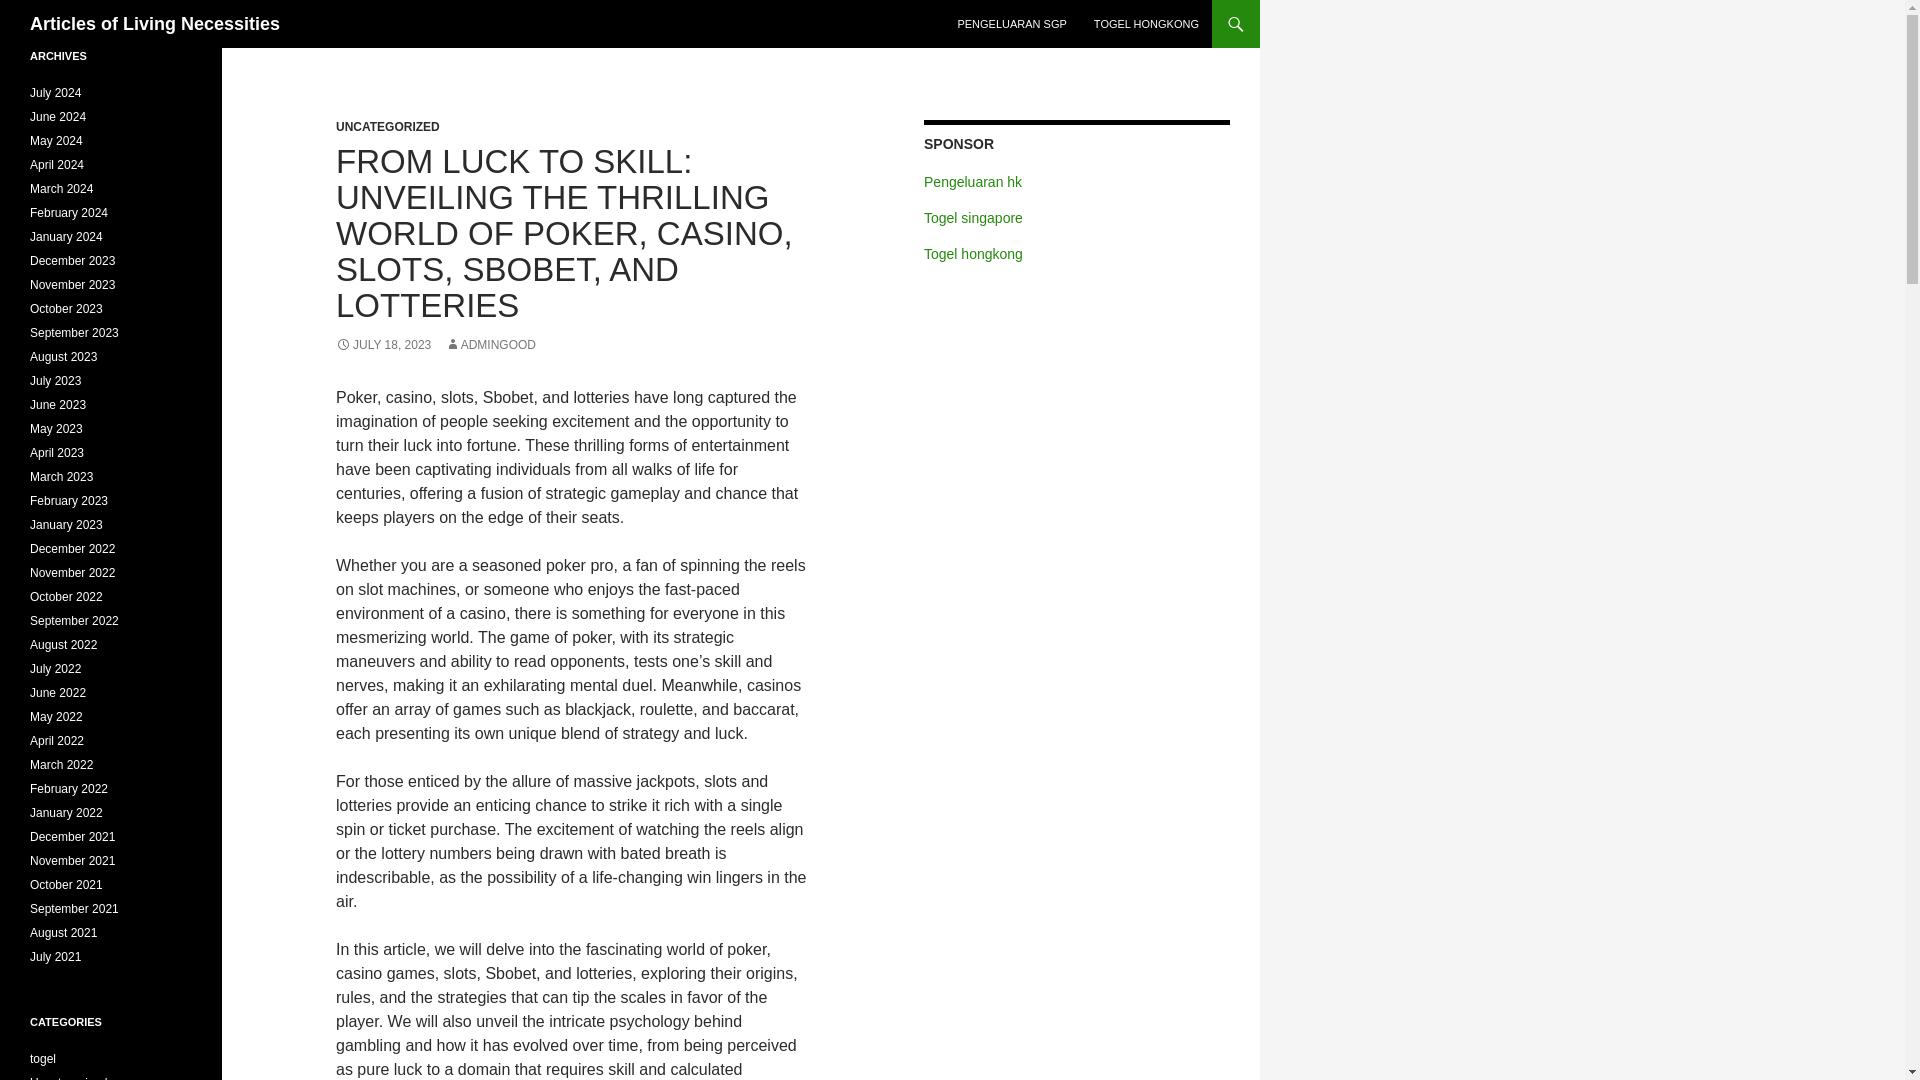 The image size is (1920, 1080). What do you see at coordinates (64, 356) in the screenshot?
I see `August 2023` at bounding box center [64, 356].